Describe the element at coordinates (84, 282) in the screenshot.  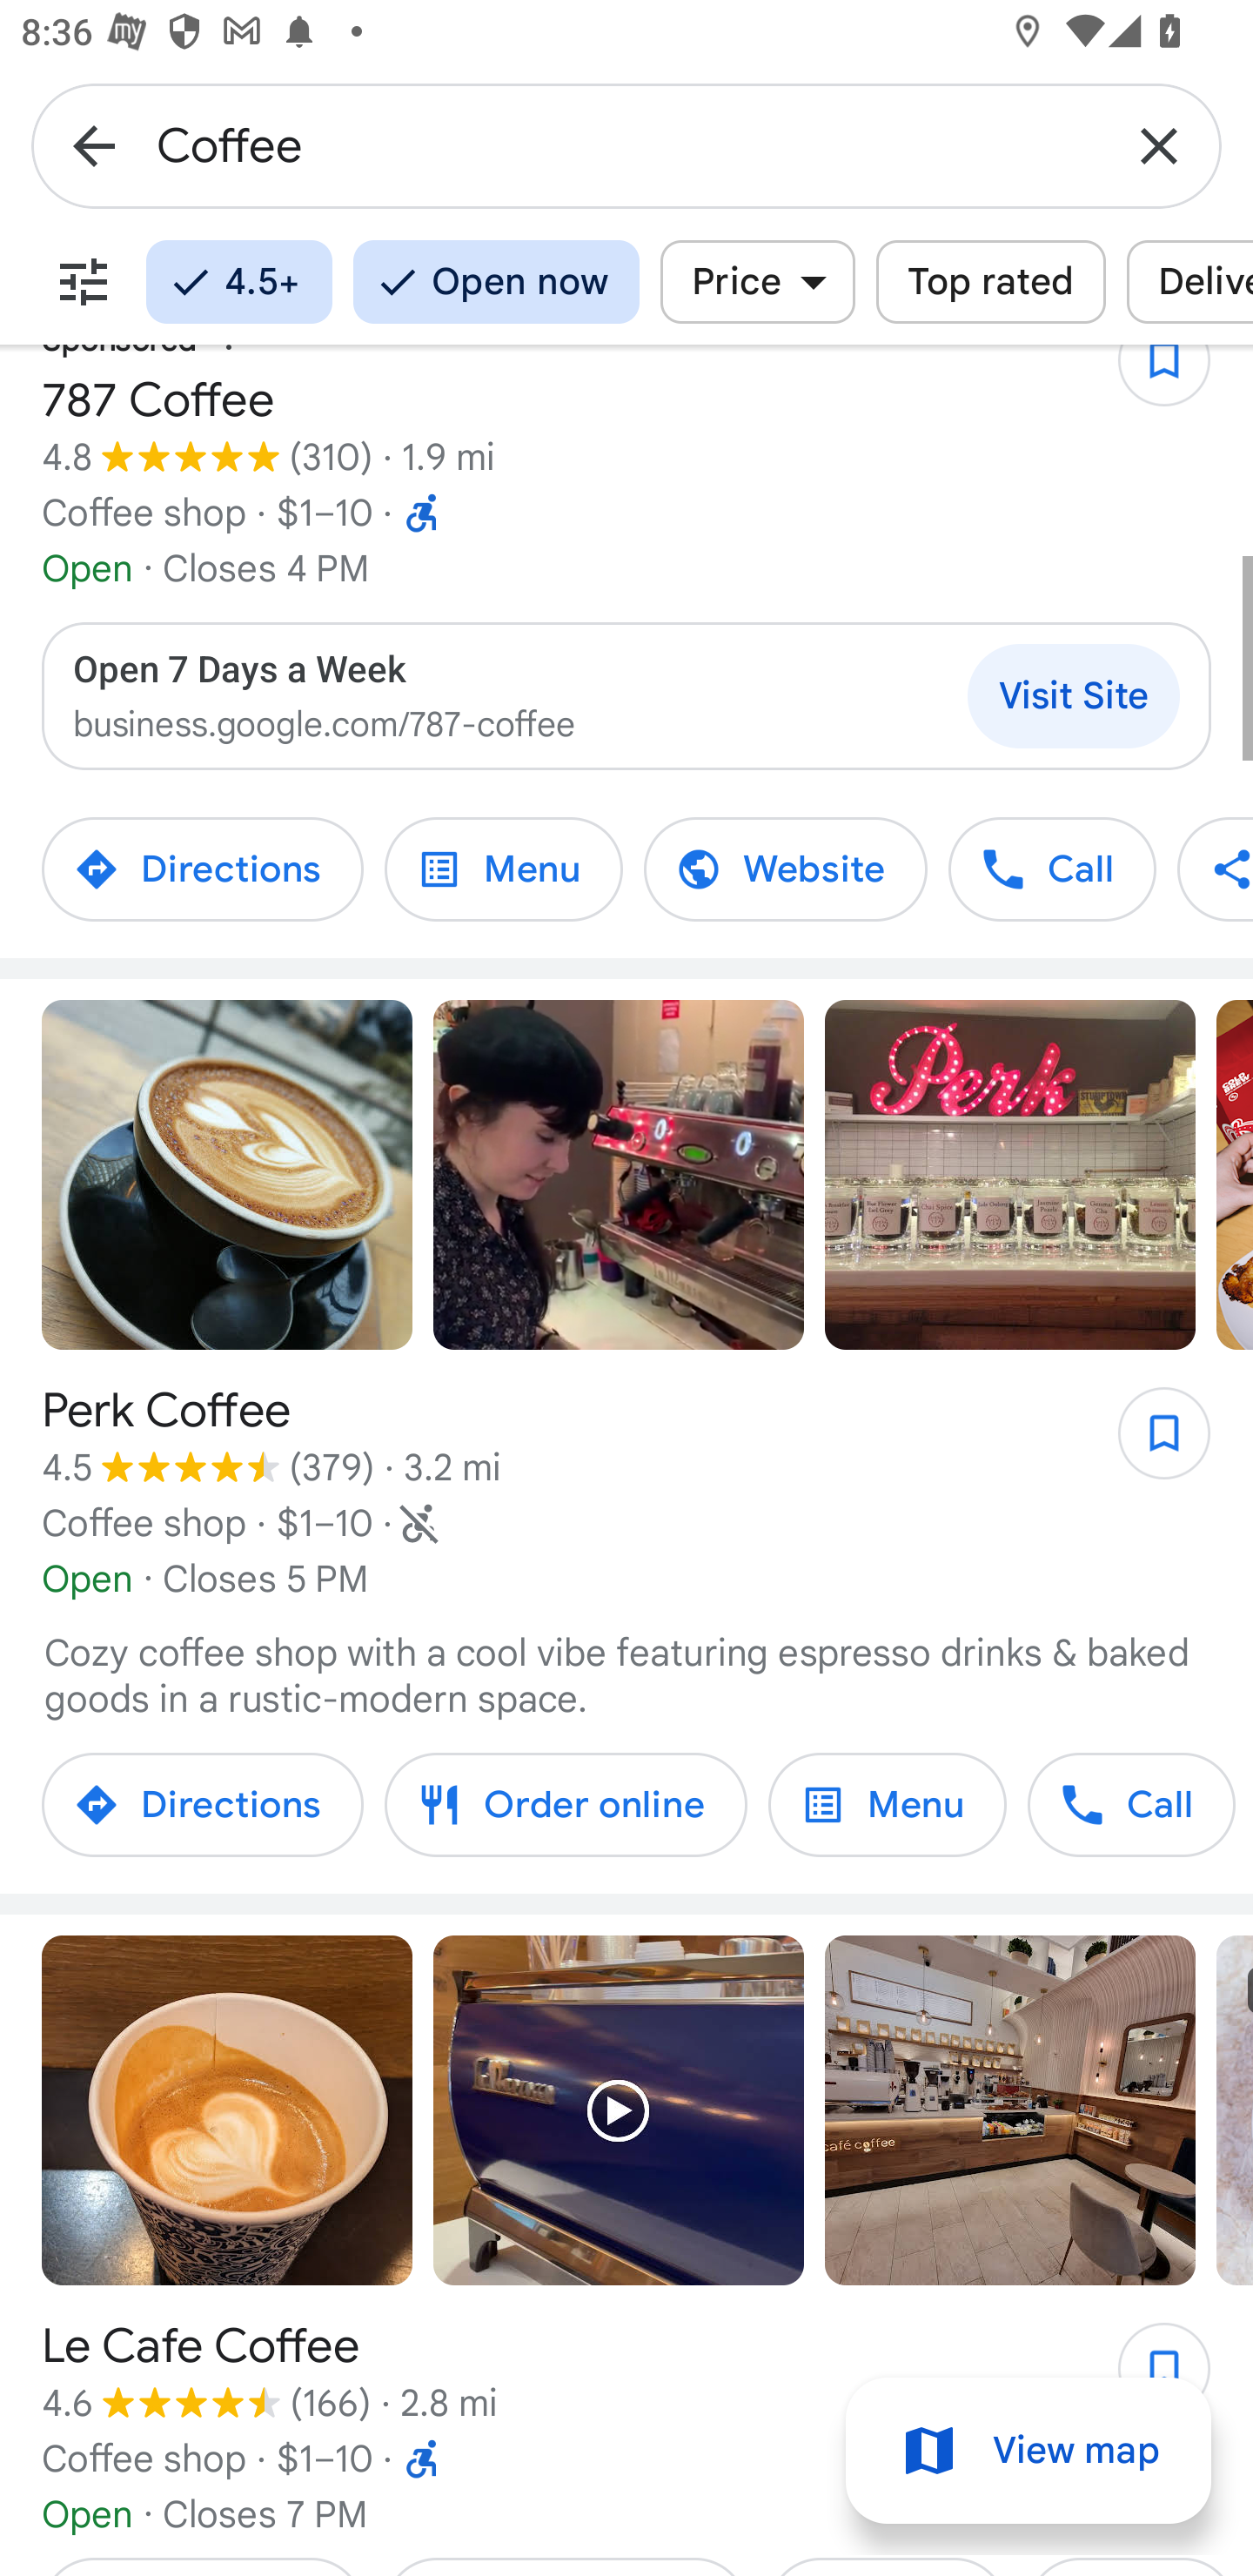
I see `More filters` at that location.